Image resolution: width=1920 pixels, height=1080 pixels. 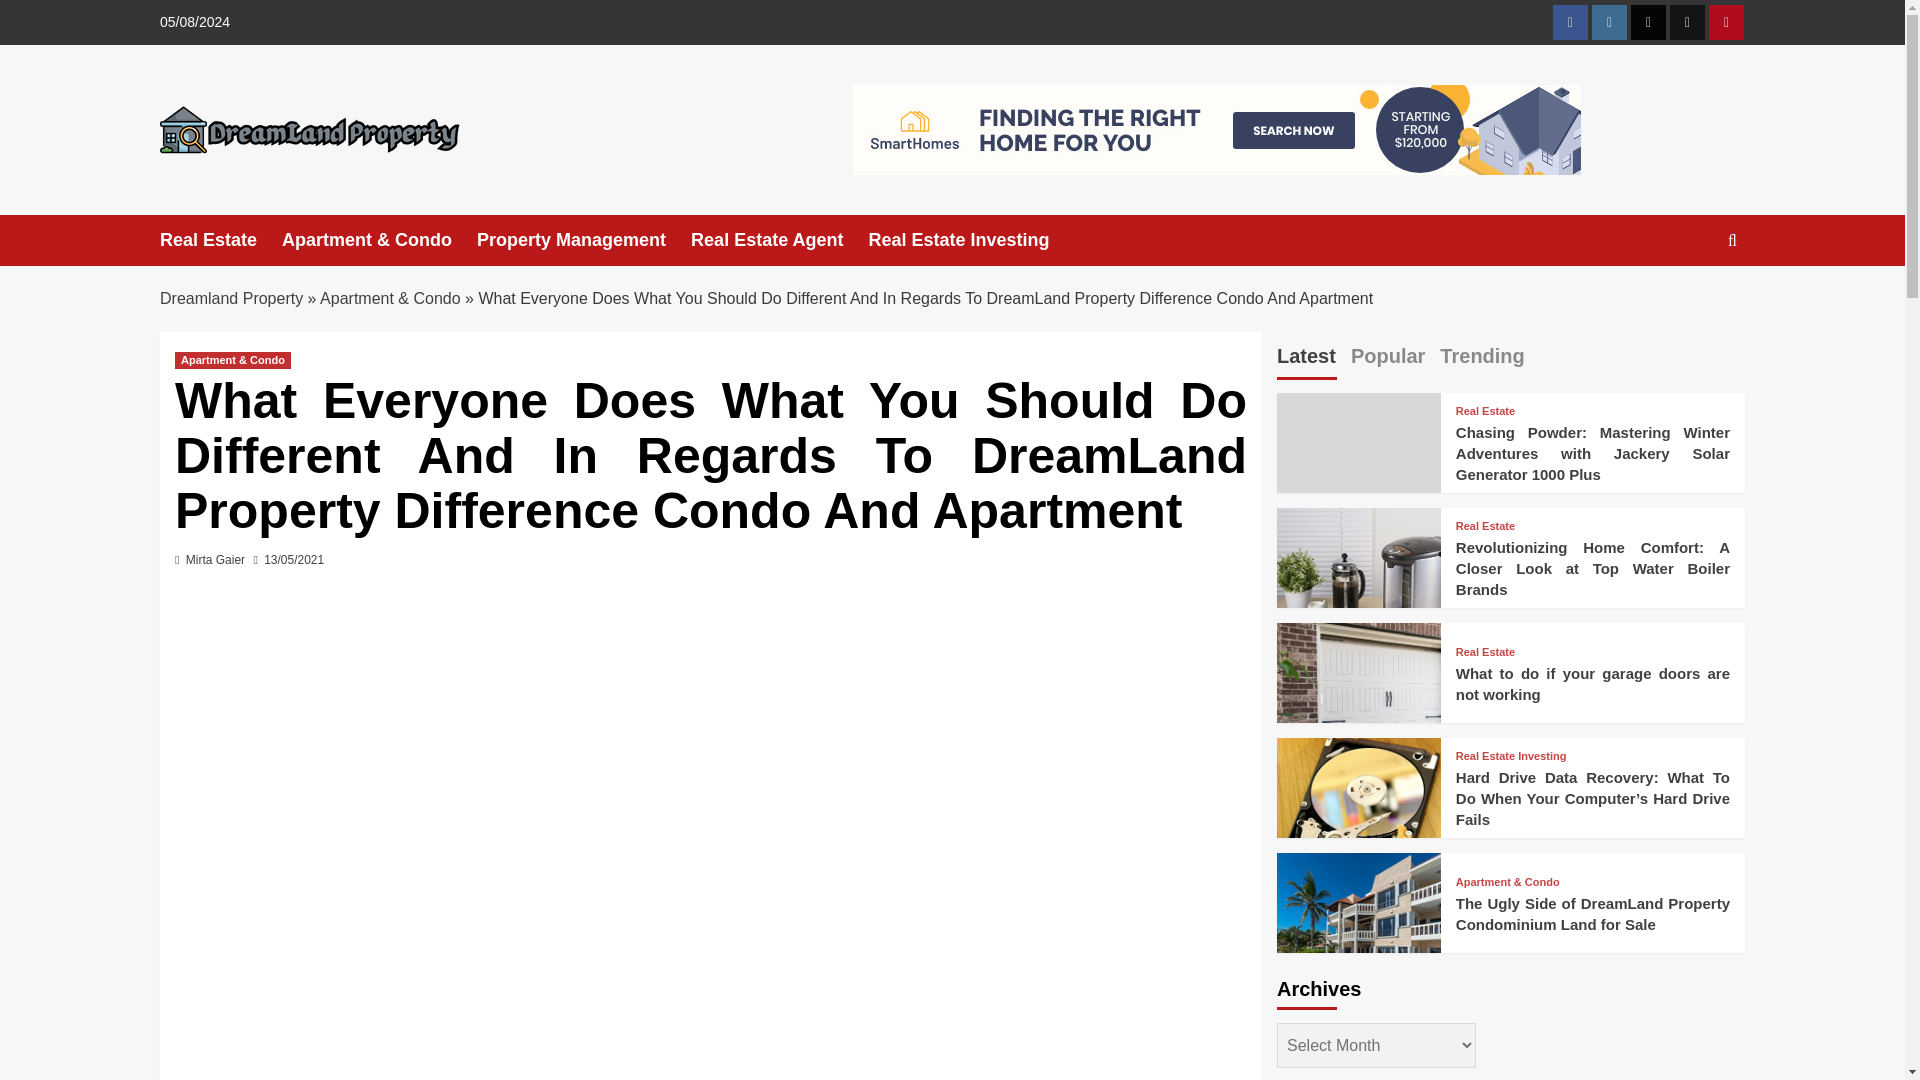 I want to click on Search, so click(x=1686, y=302).